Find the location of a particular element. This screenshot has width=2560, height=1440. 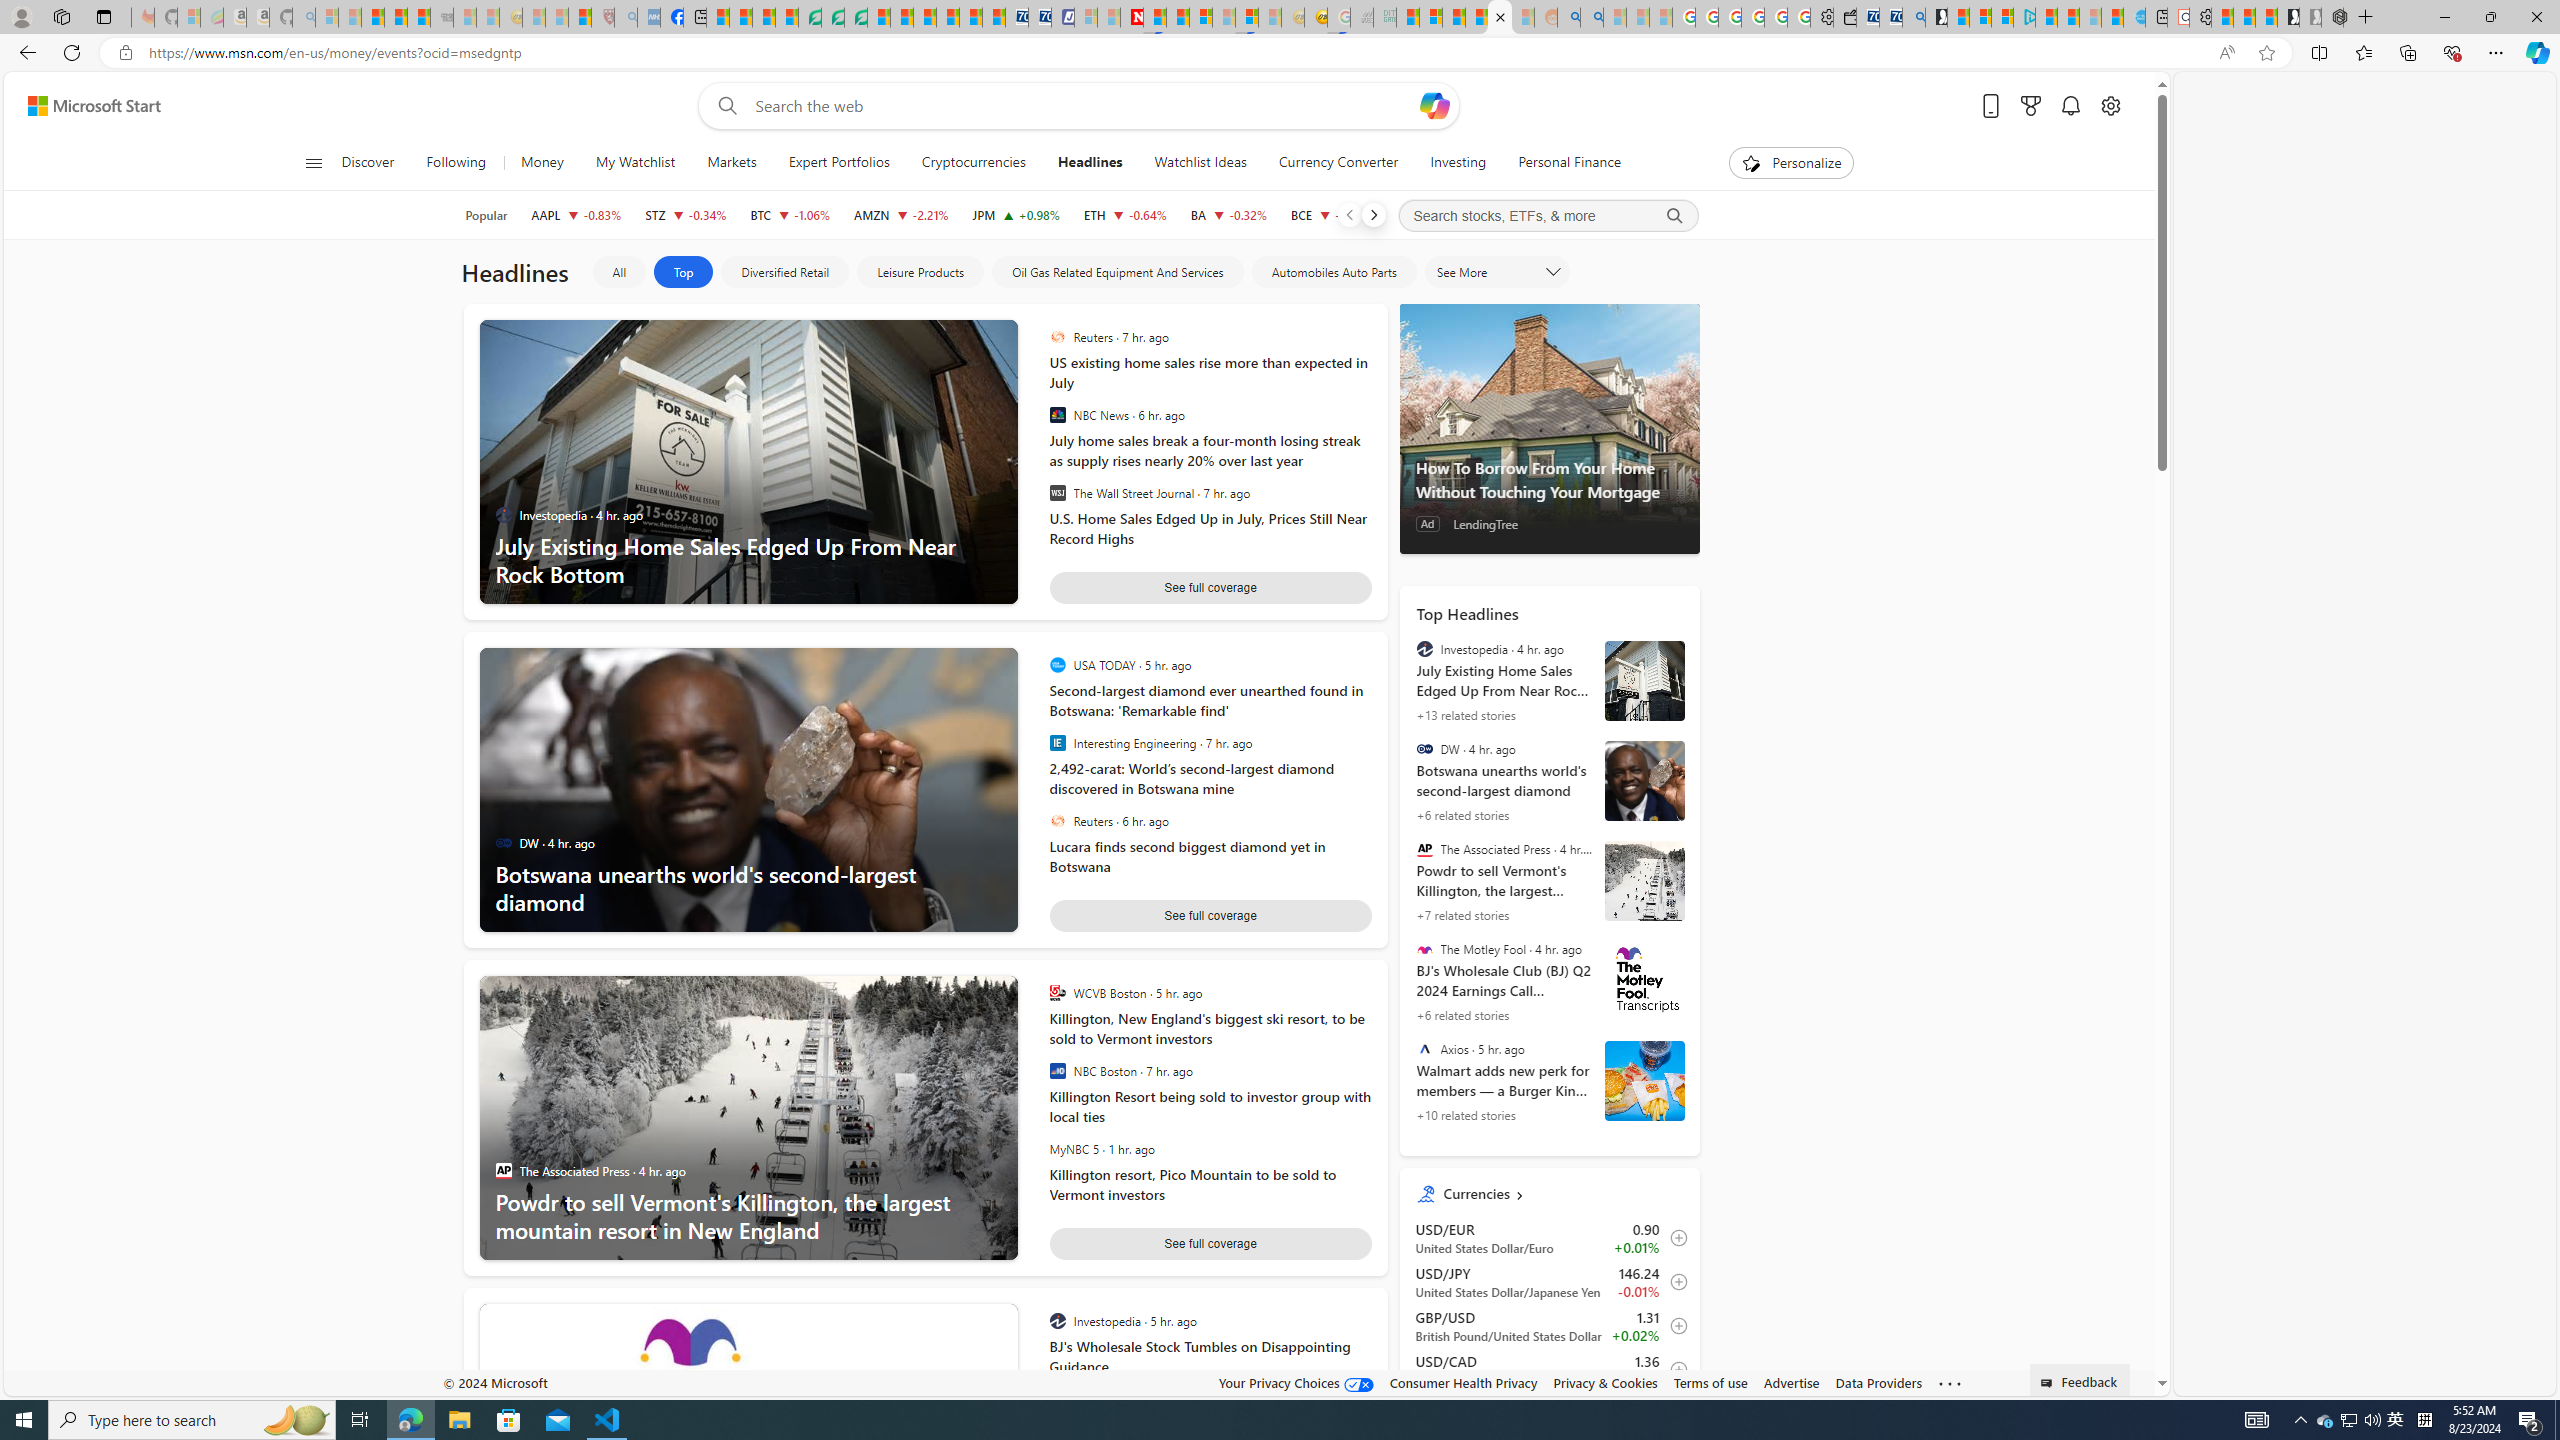

Trusted Community Engagement and Contributions | Guidelines is located at coordinates (1154, 17).